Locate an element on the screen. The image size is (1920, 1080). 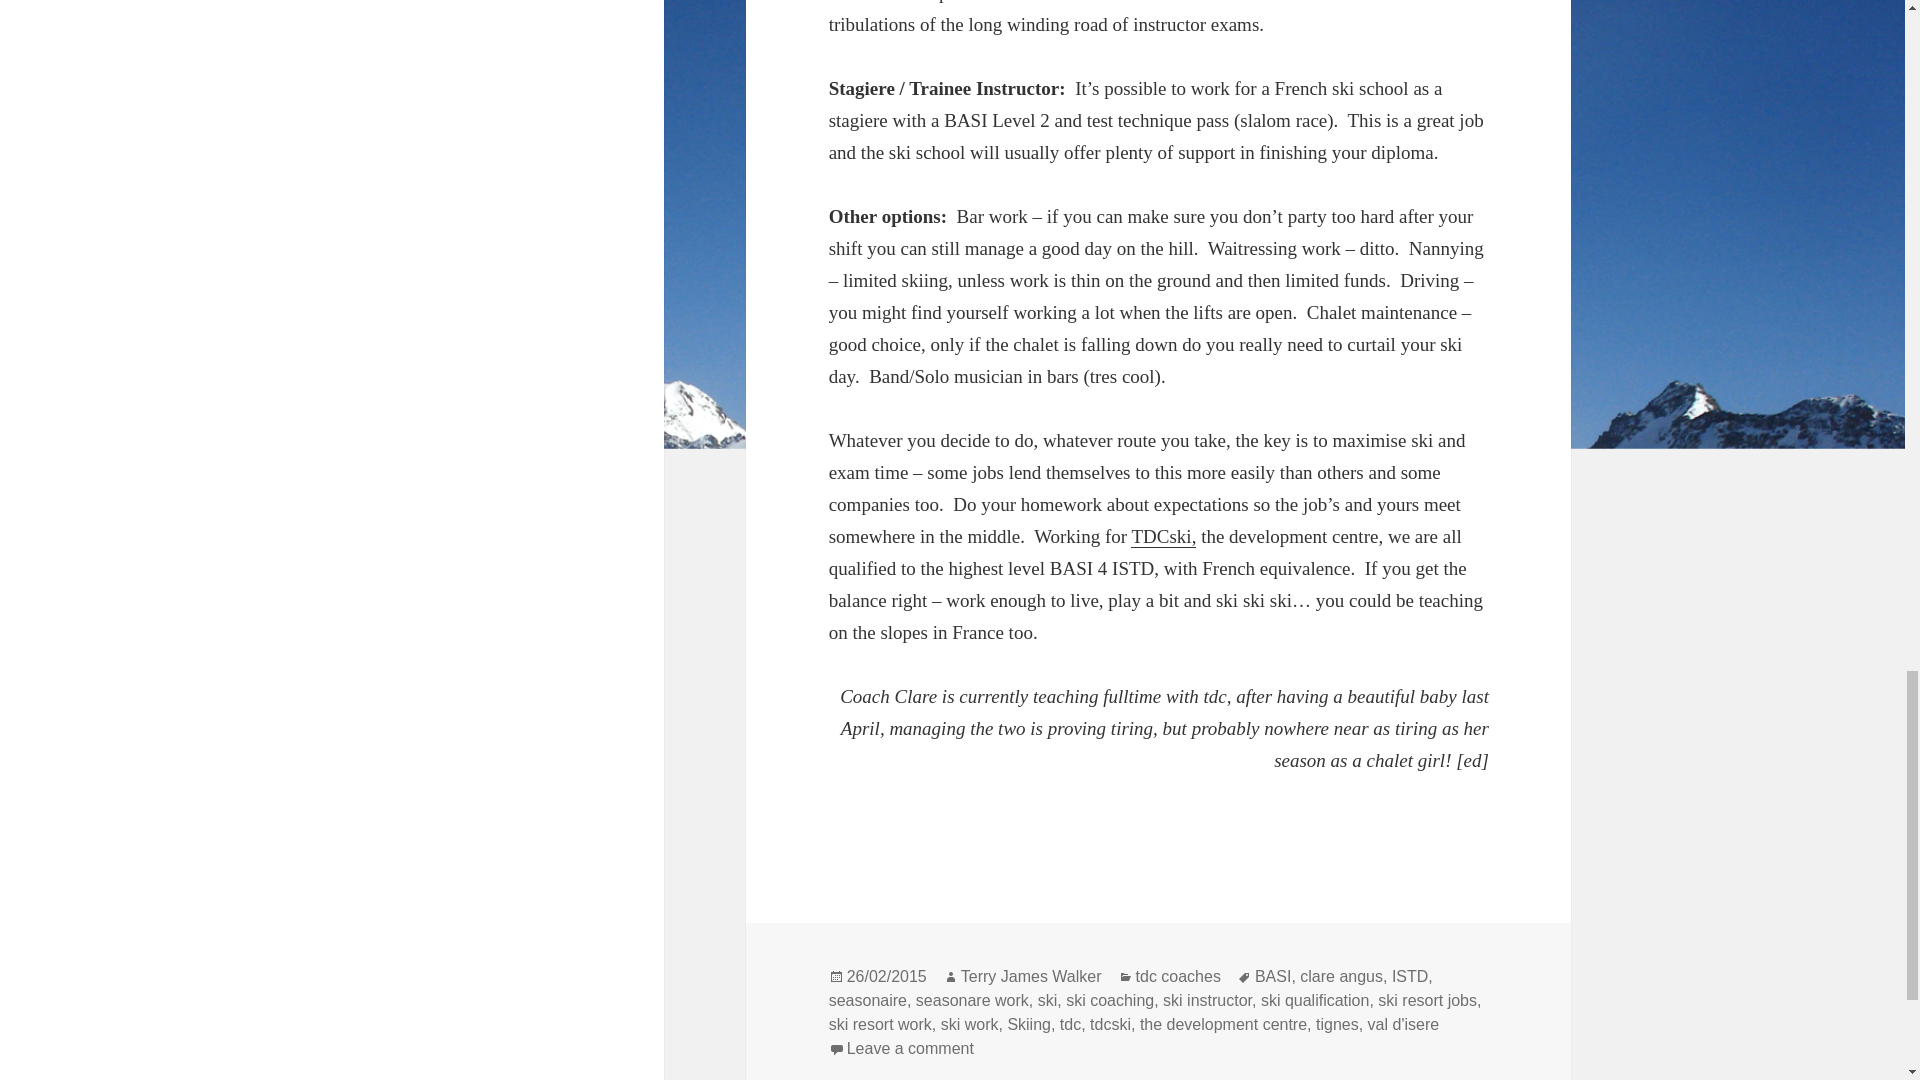
TDCski, is located at coordinates (1163, 536).